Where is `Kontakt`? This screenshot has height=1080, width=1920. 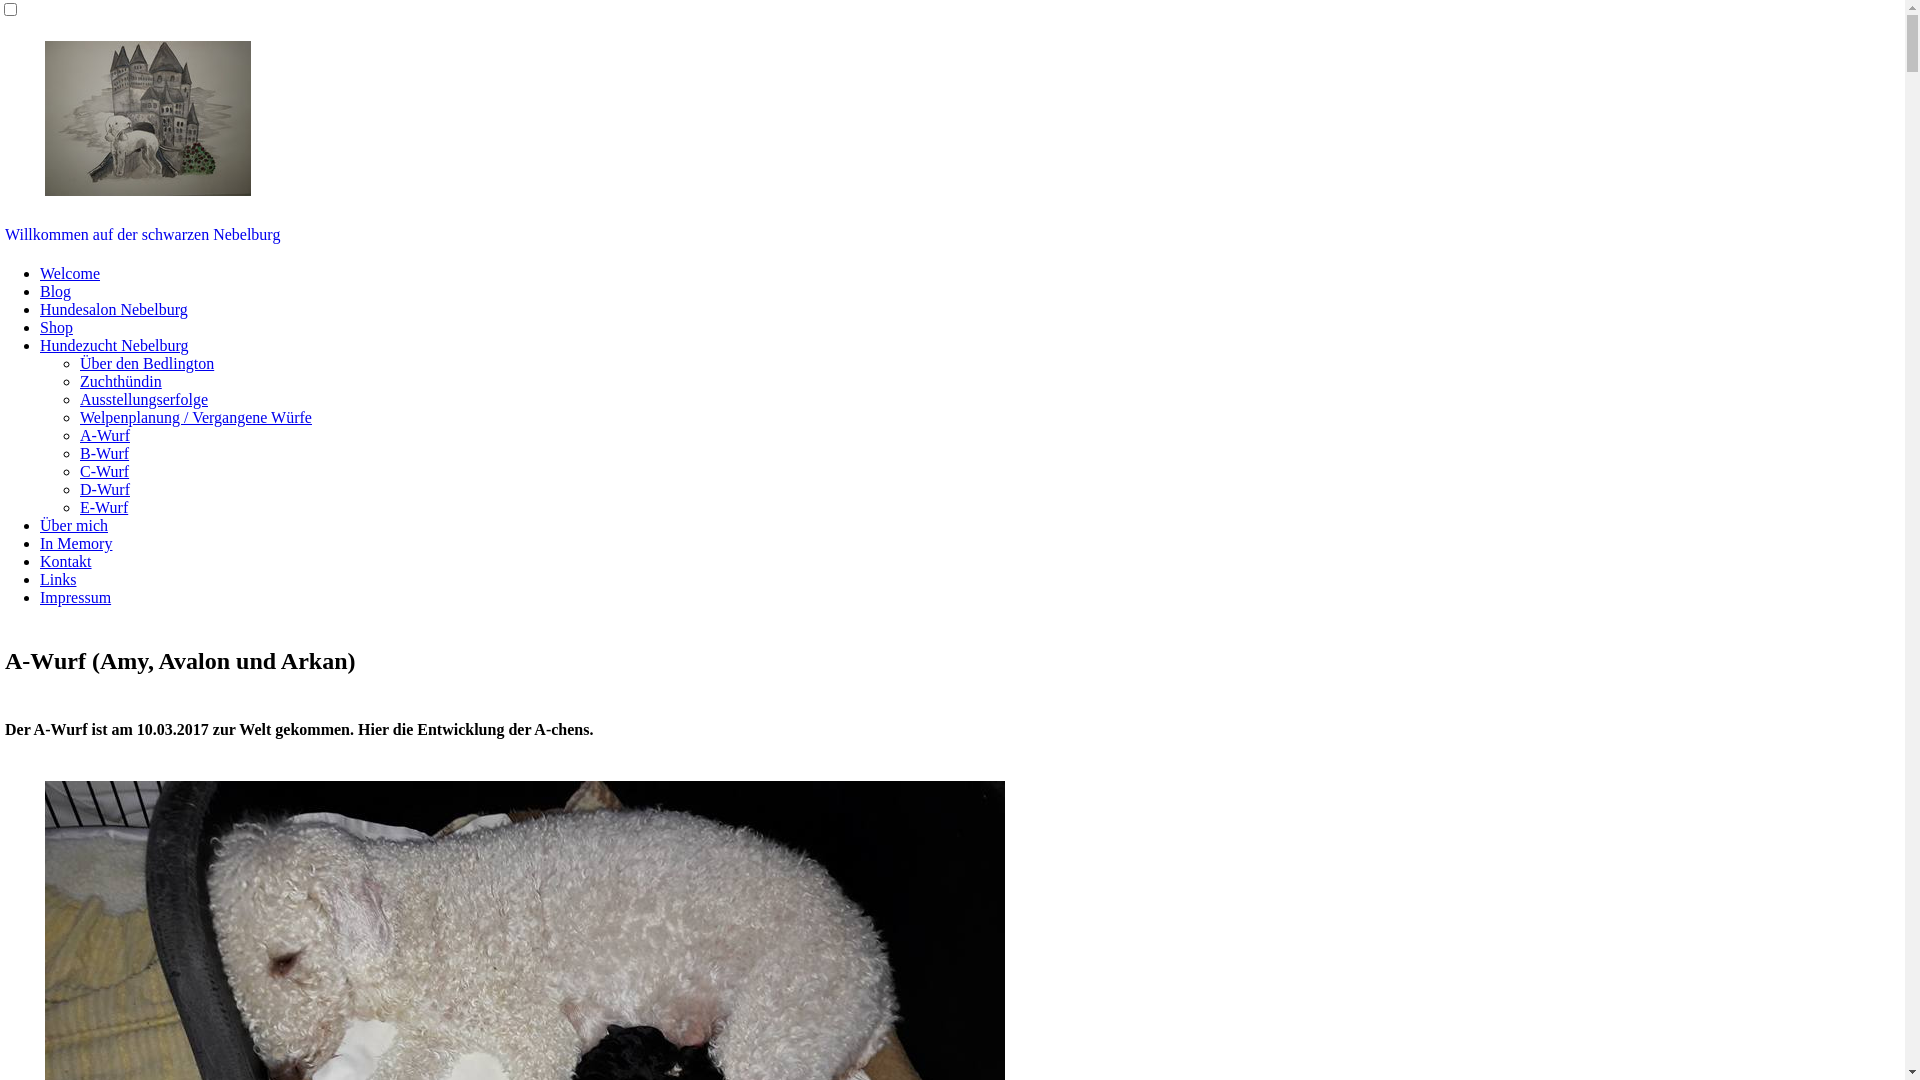
Kontakt is located at coordinates (66, 562).